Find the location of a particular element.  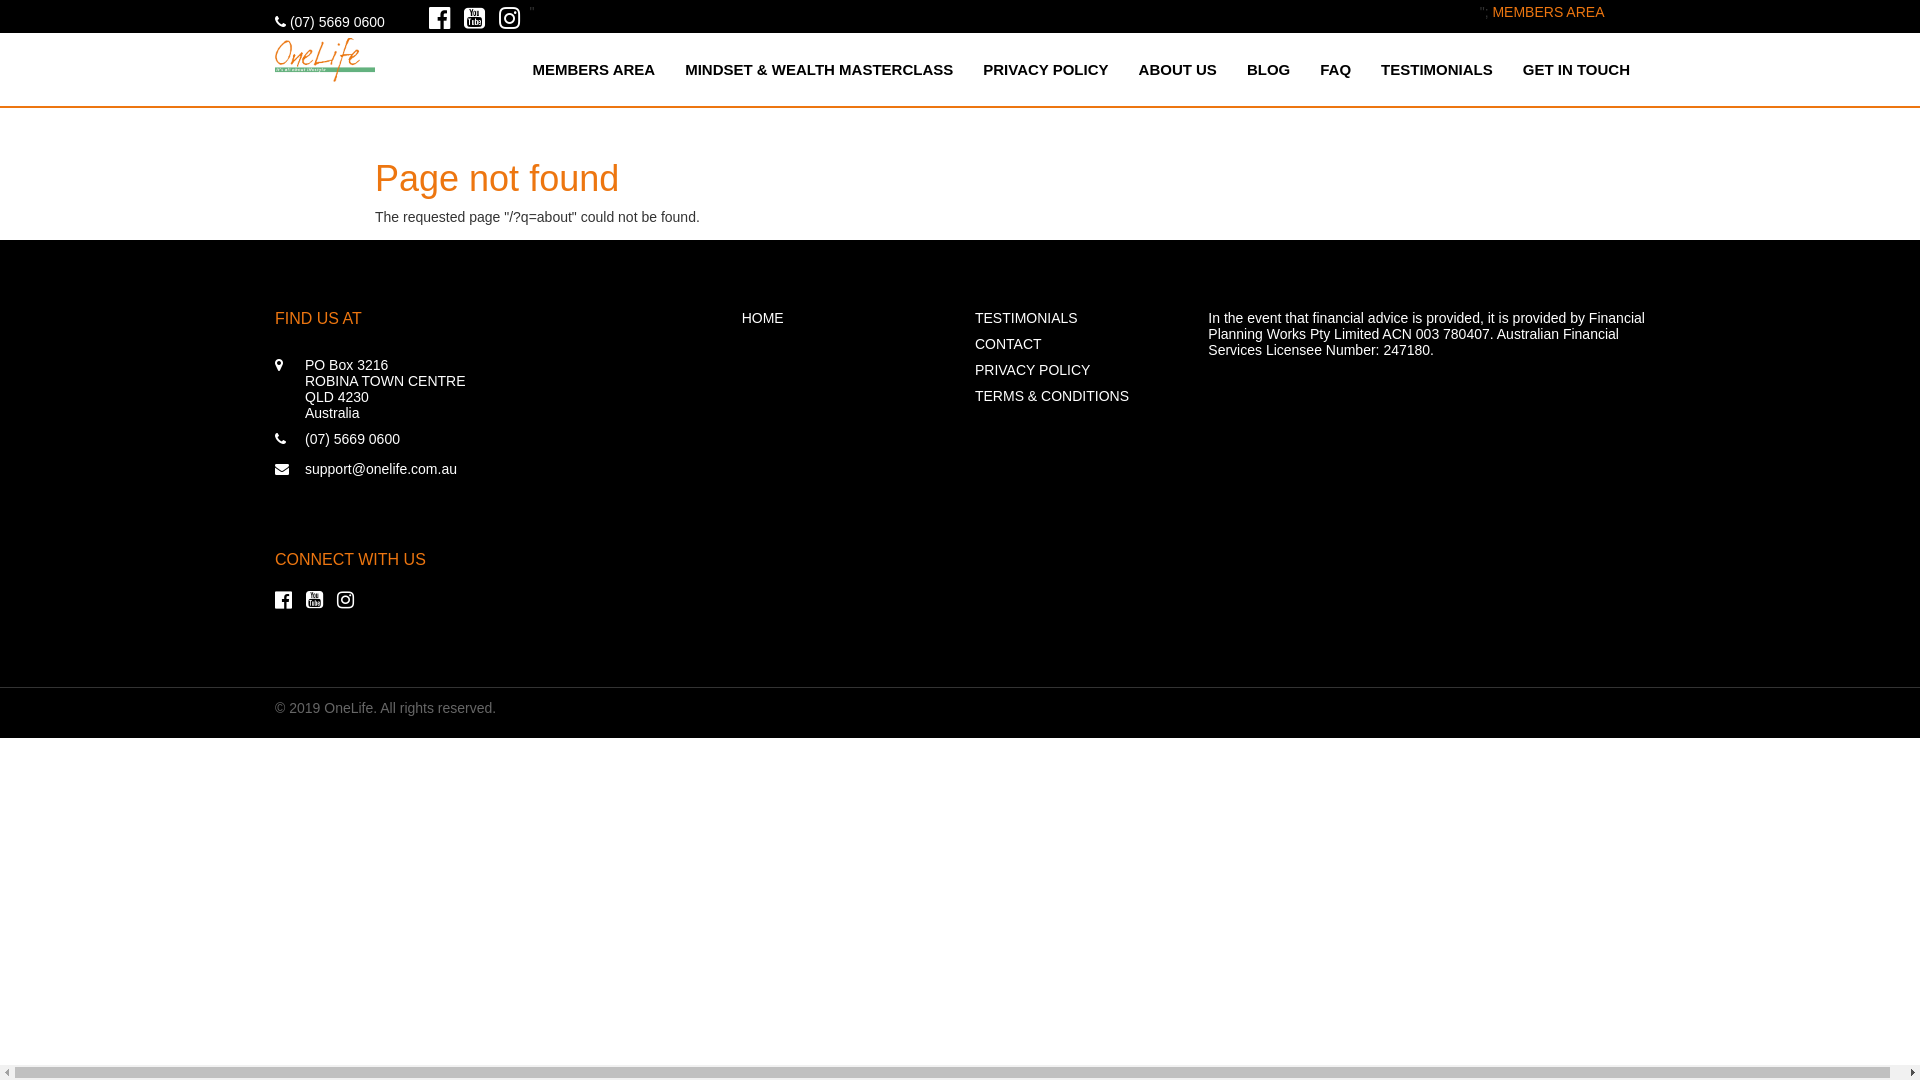

MINDSET & WEALTH MASTERCLASS is located at coordinates (819, 70).